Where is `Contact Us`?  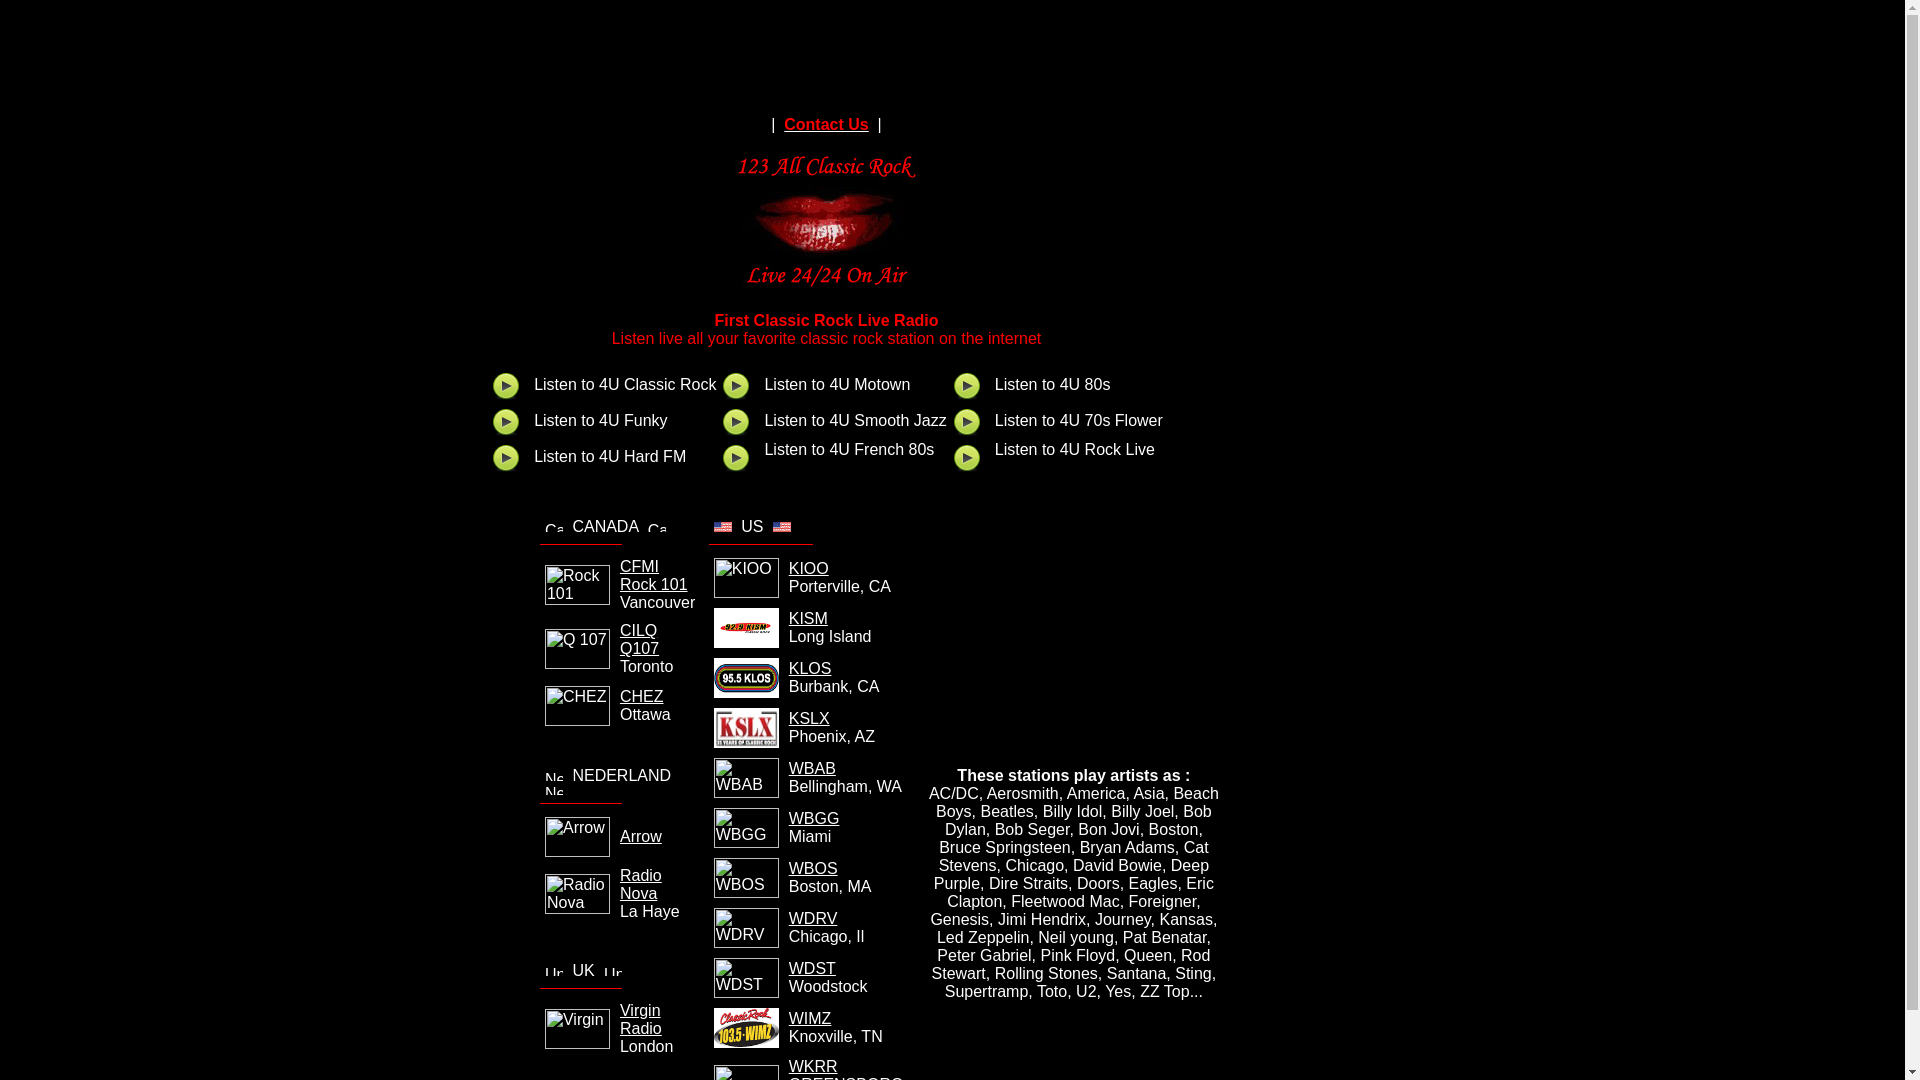
Contact Us is located at coordinates (826, 124).